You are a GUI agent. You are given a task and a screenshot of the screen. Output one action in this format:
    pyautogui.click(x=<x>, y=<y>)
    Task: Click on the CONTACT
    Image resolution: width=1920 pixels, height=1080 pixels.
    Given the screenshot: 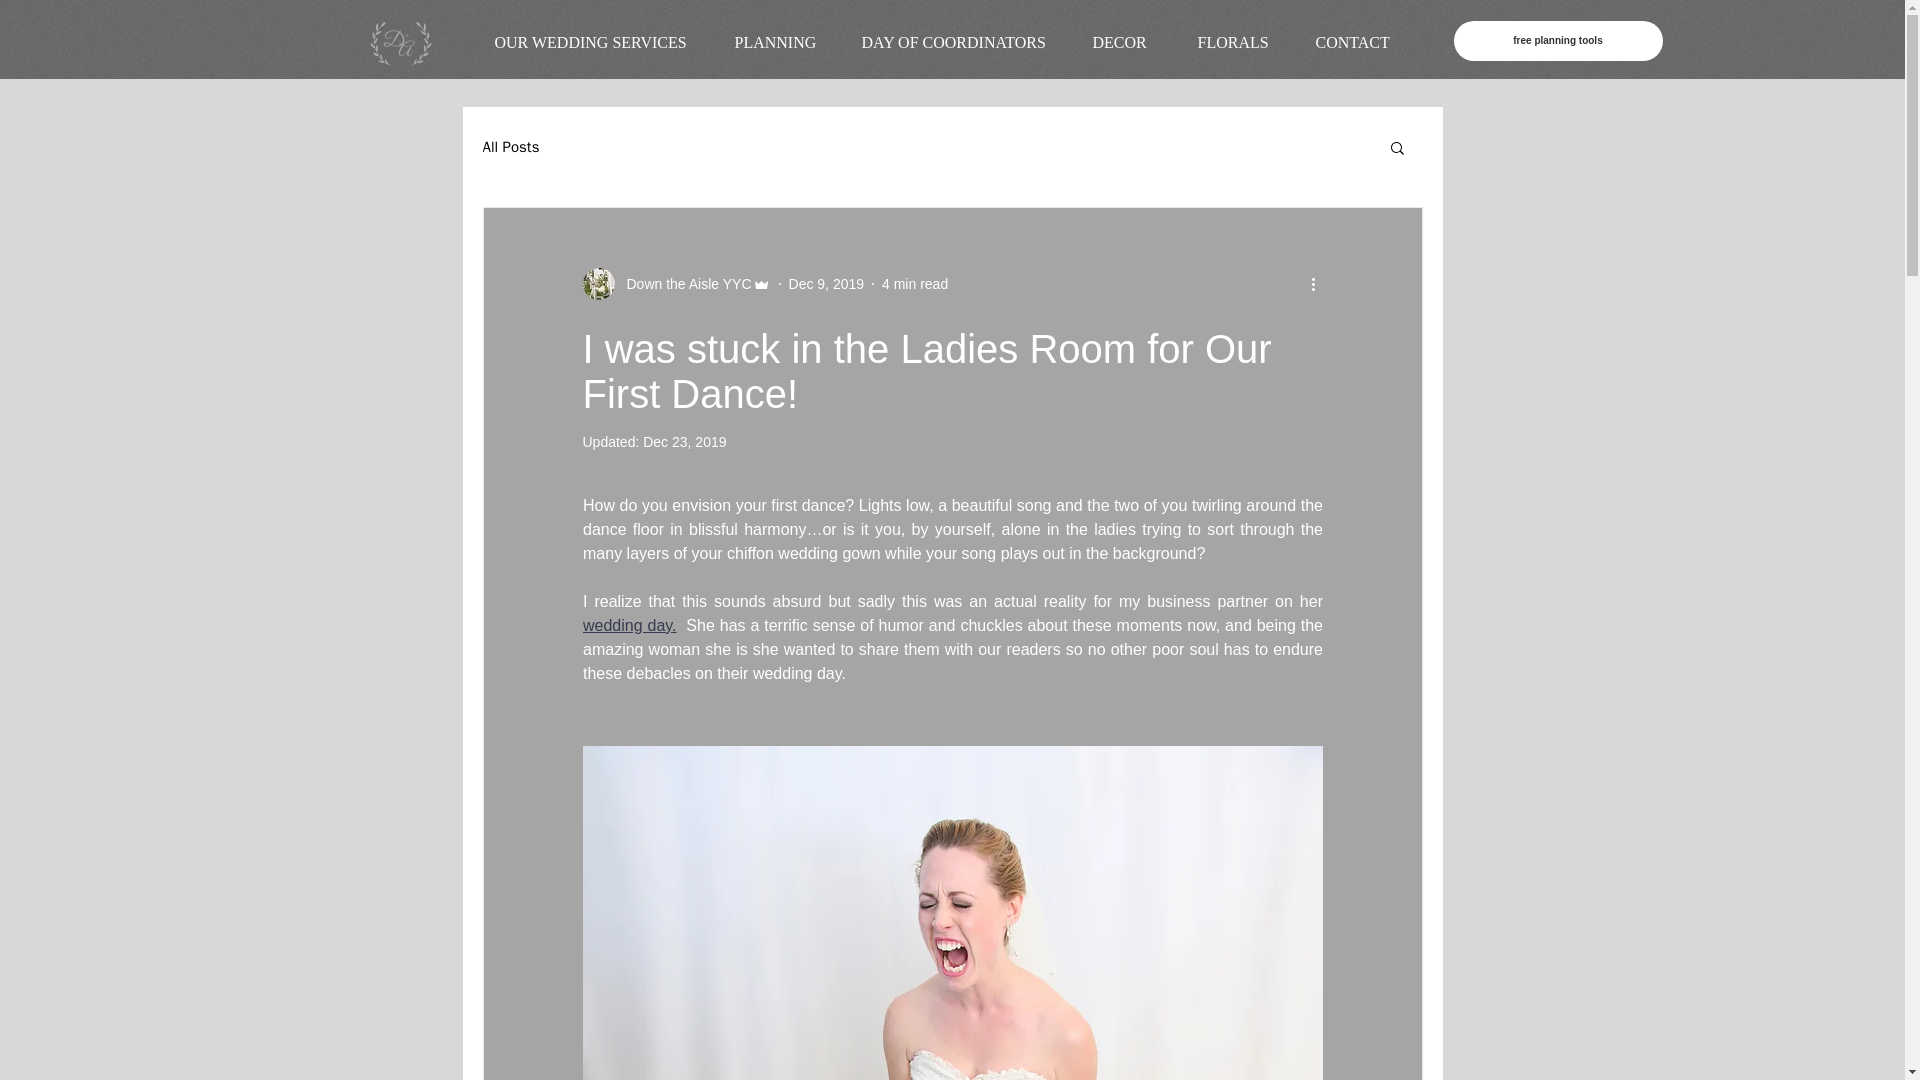 What is the action you would take?
    pyautogui.click(x=1362, y=43)
    